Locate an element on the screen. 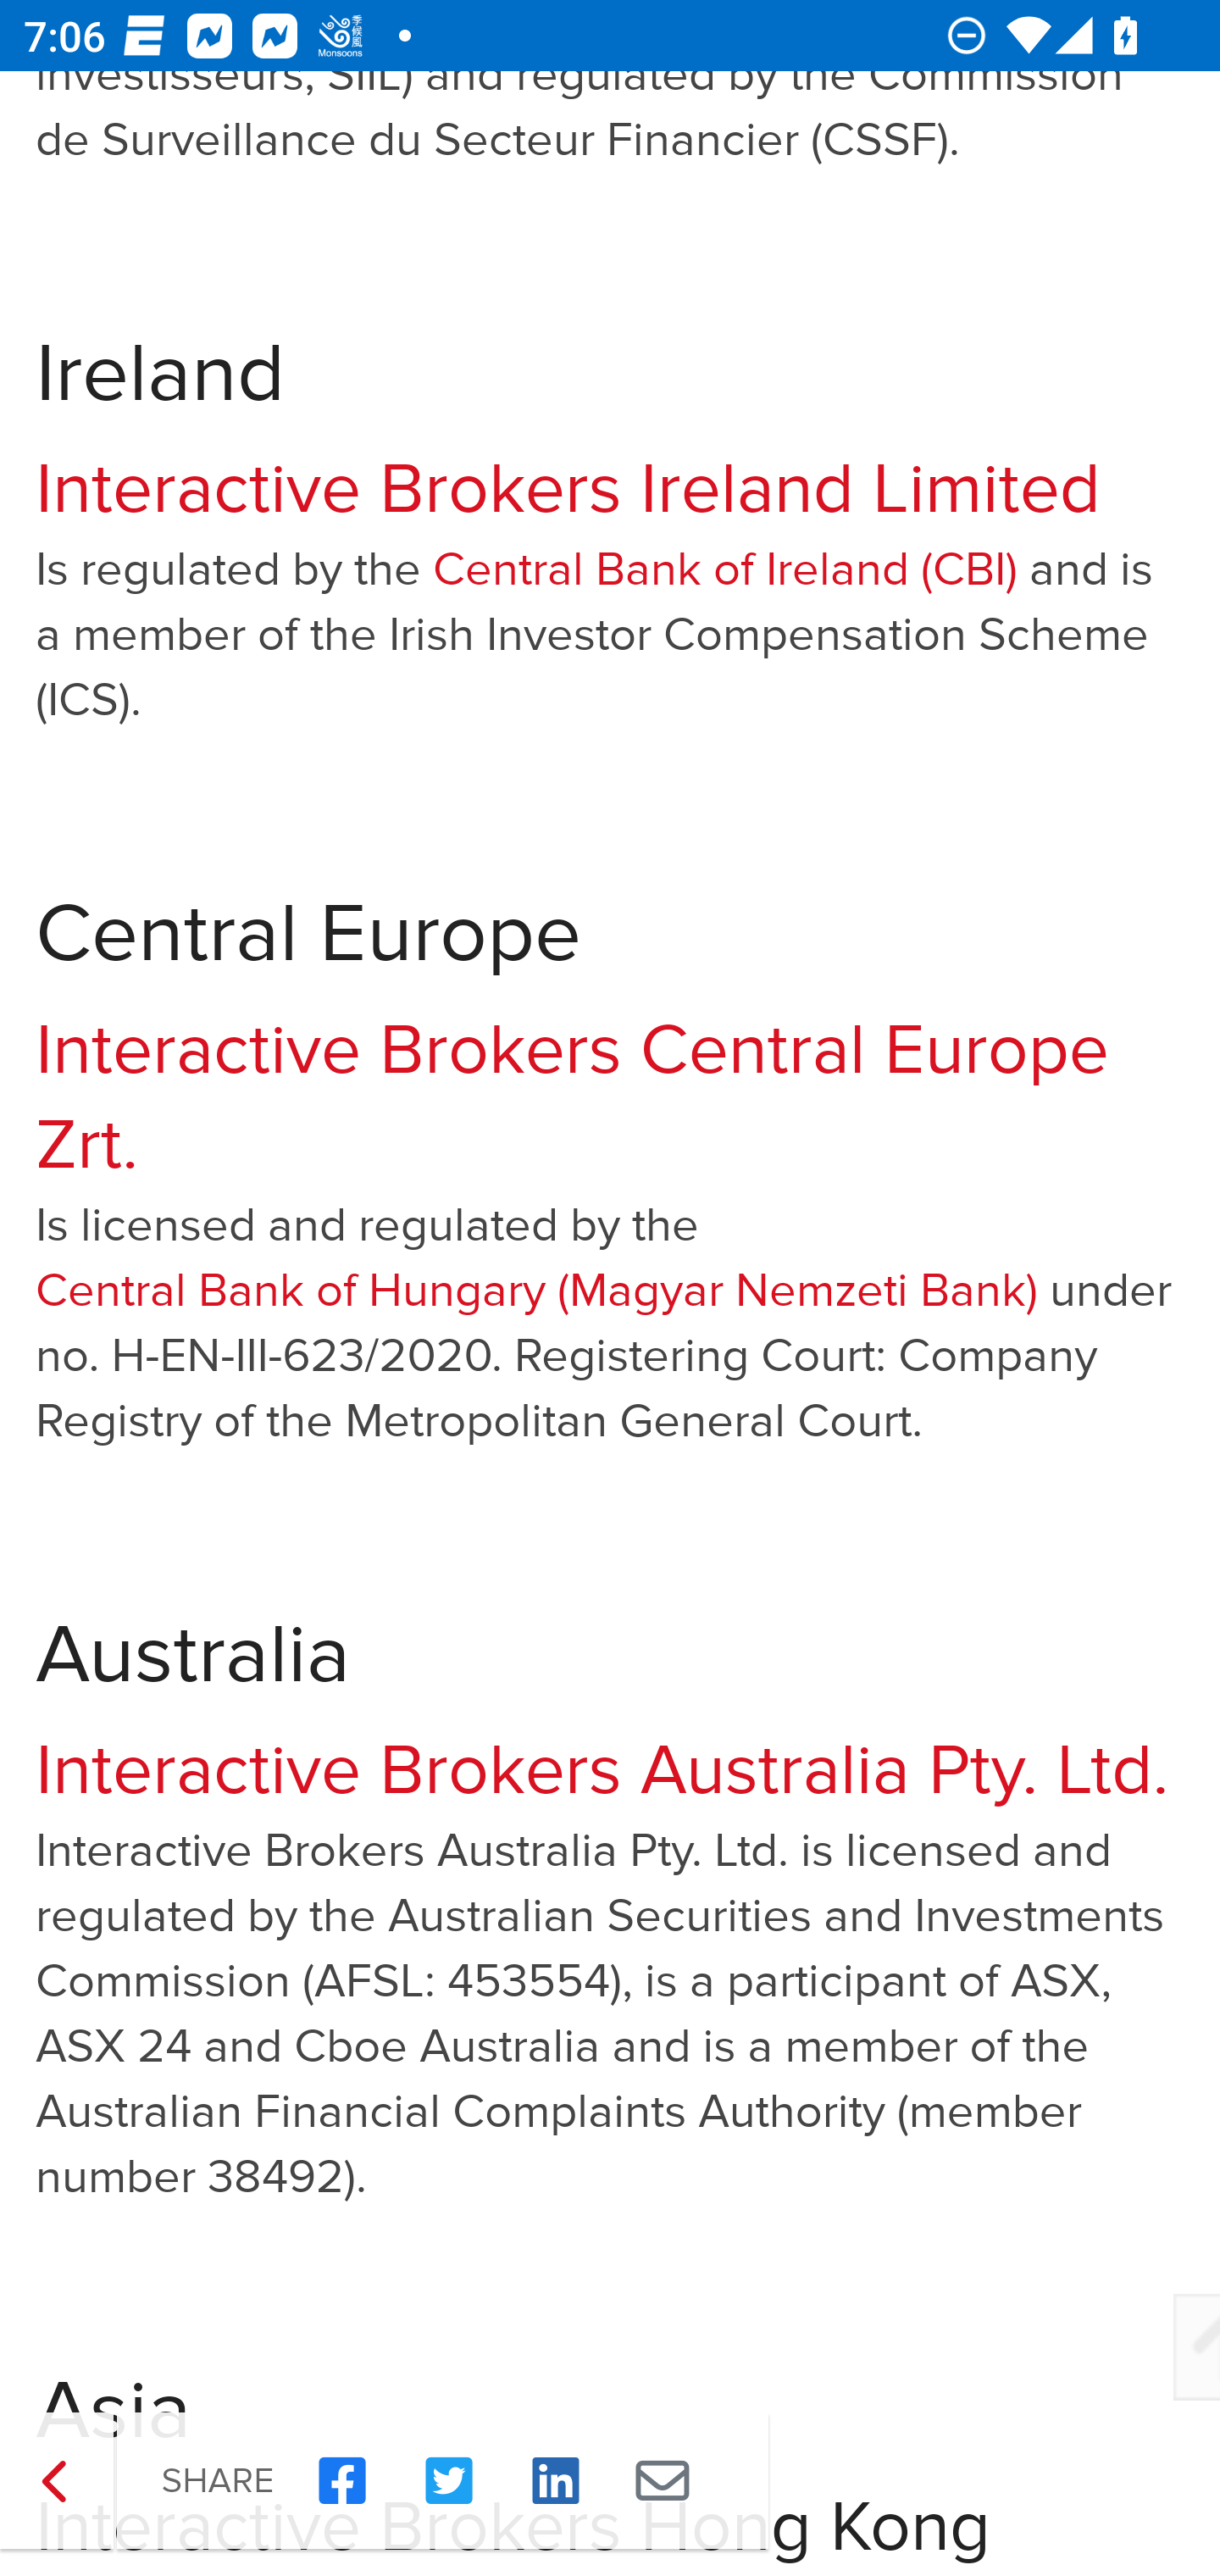 The height and width of the screenshot is (2576, 1220). Share by Email  is located at coordinates (663, 2484).